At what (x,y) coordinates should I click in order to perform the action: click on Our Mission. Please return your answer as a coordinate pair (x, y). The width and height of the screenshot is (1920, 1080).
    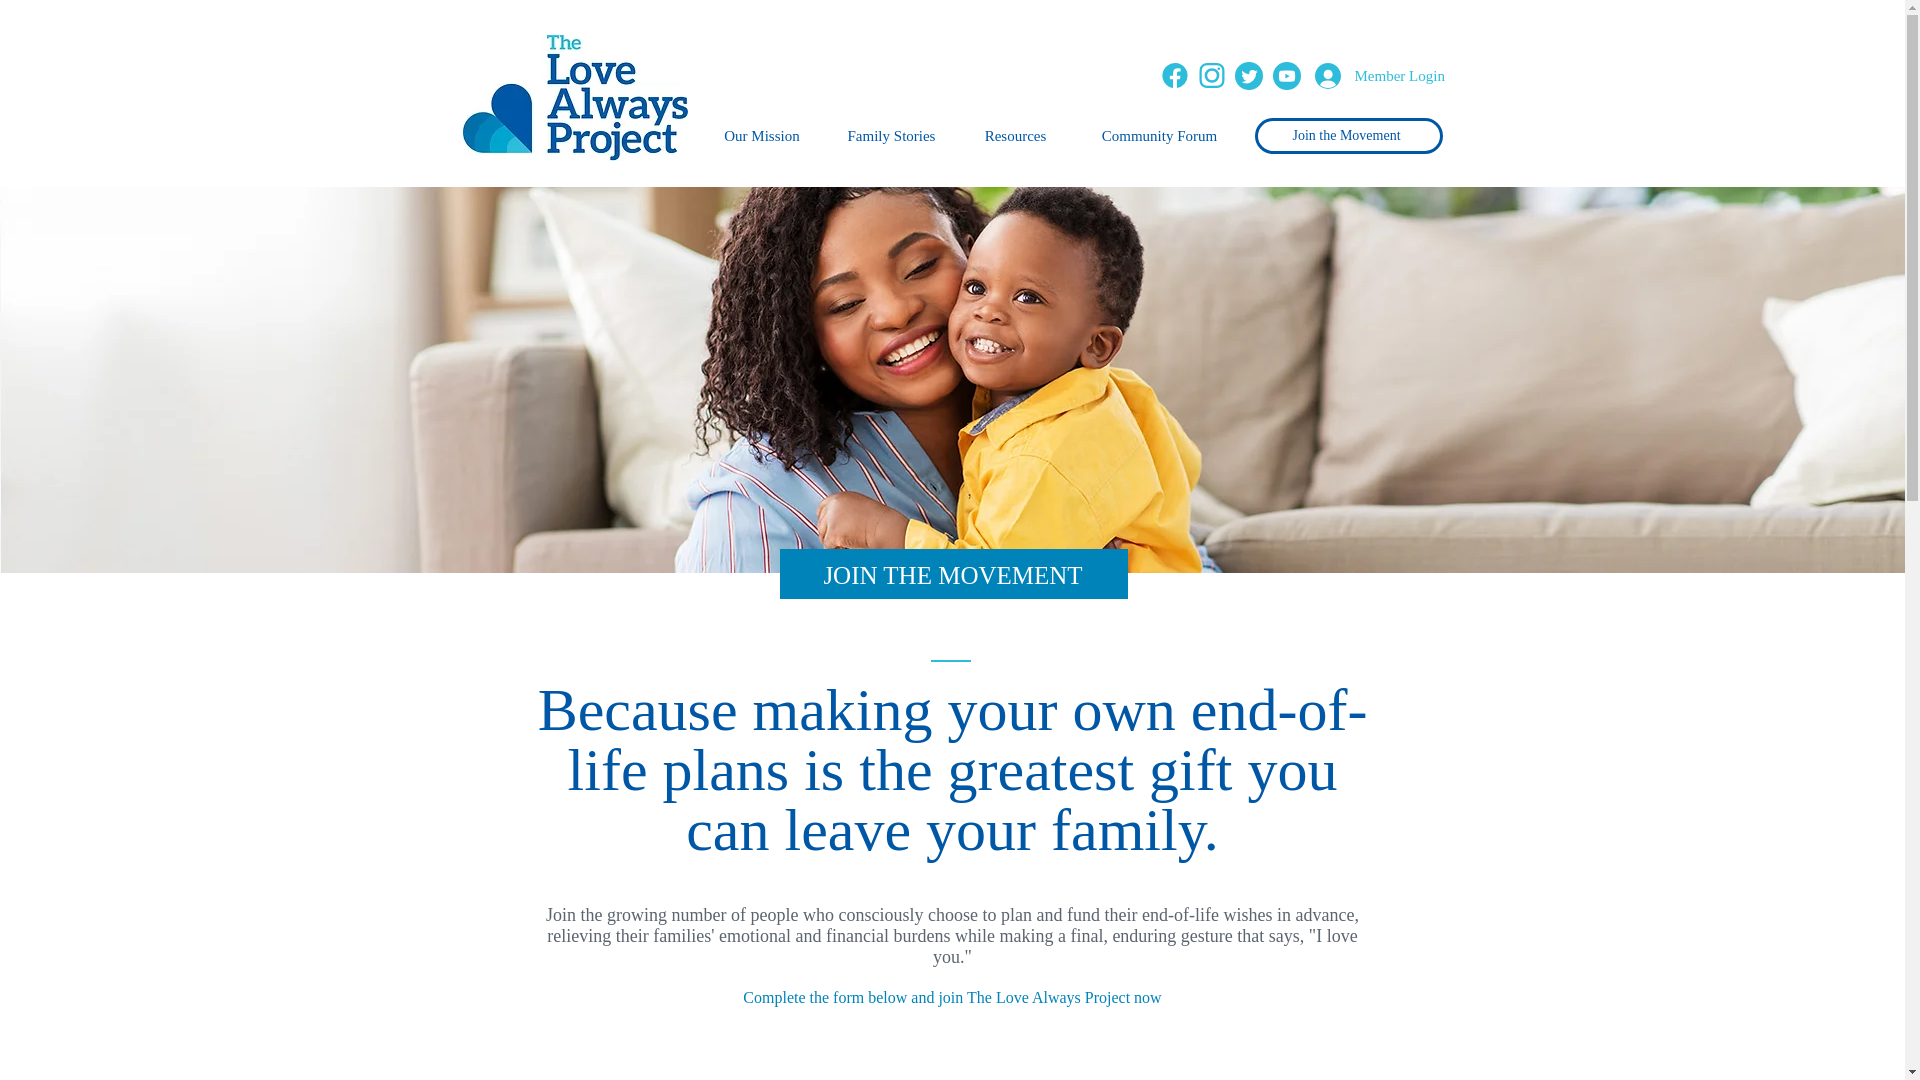
    Looking at the image, I should click on (762, 136).